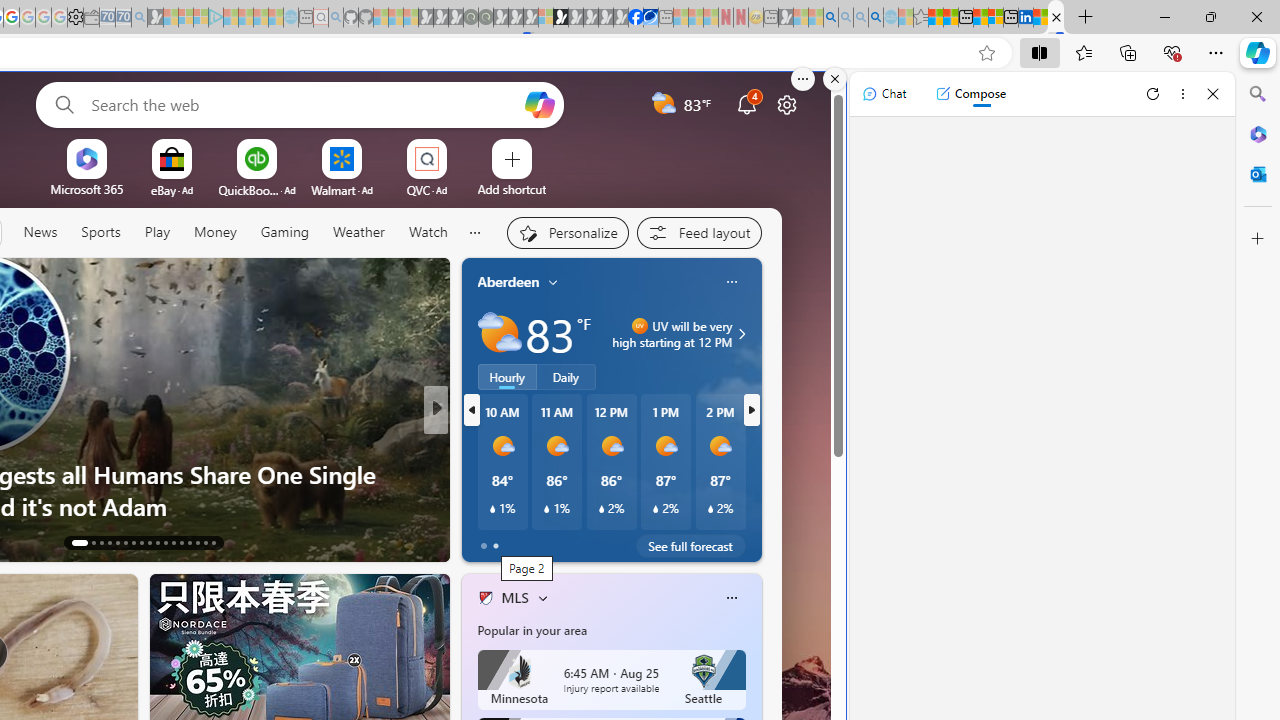 The image size is (1280, 720). What do you see at coordinates (635, 18) in the screenshot?
I see `Nordace | Facebook` at bounding box center [635, 18].